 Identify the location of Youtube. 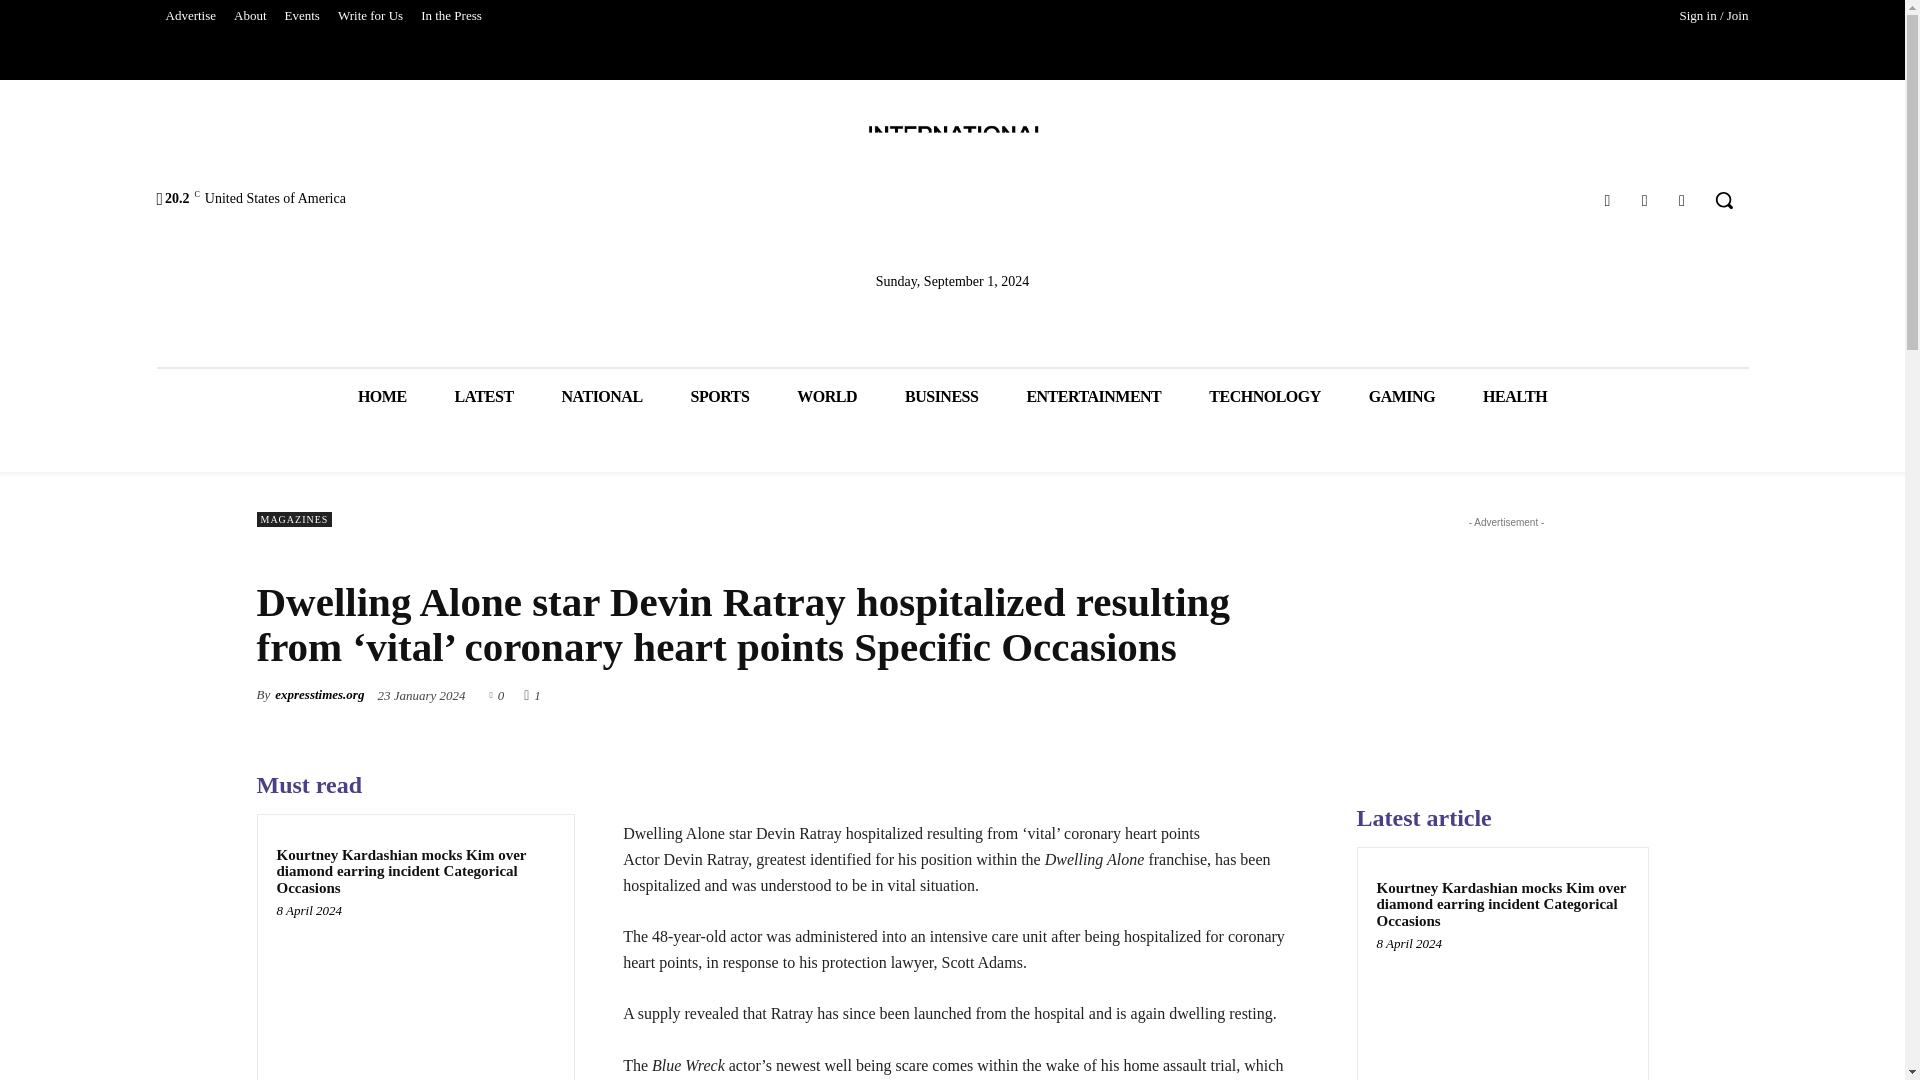
(1682, 200).